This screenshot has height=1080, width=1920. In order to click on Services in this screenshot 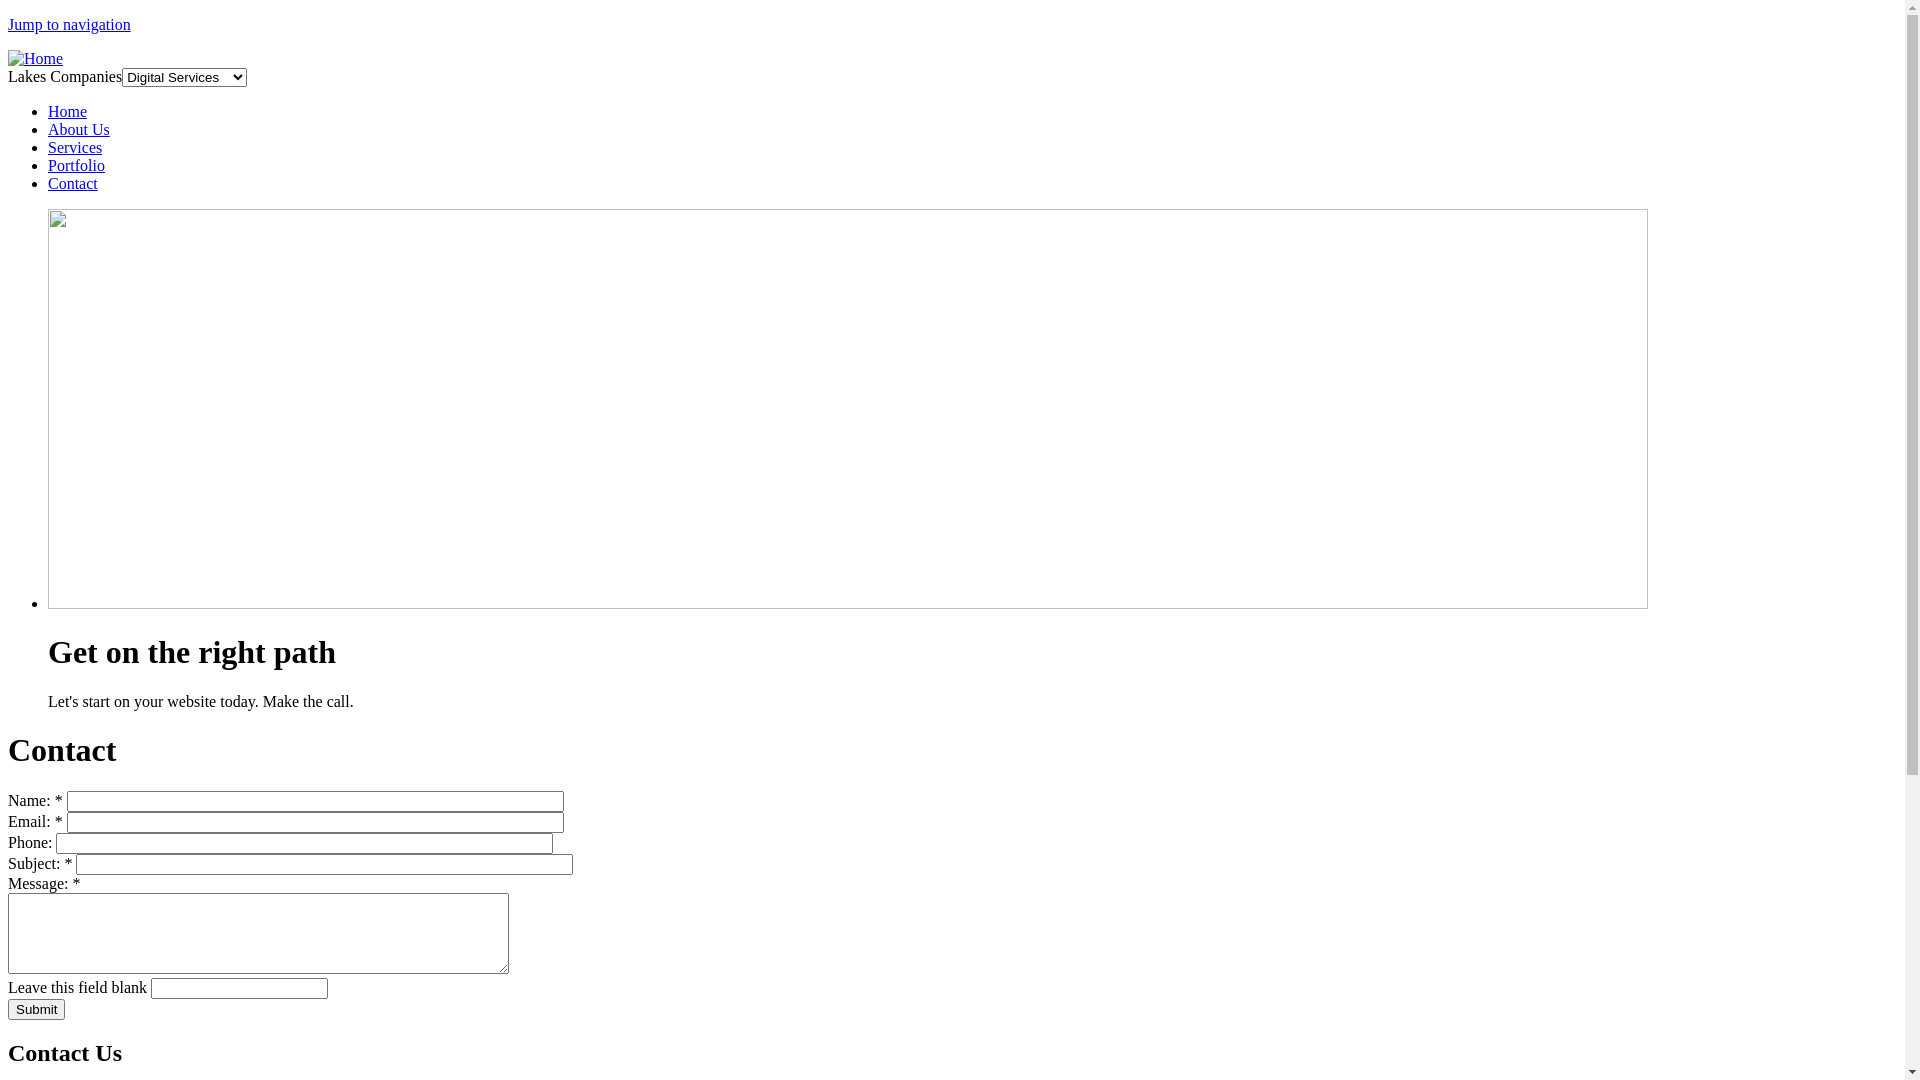, I will do `click(75, 147)`.